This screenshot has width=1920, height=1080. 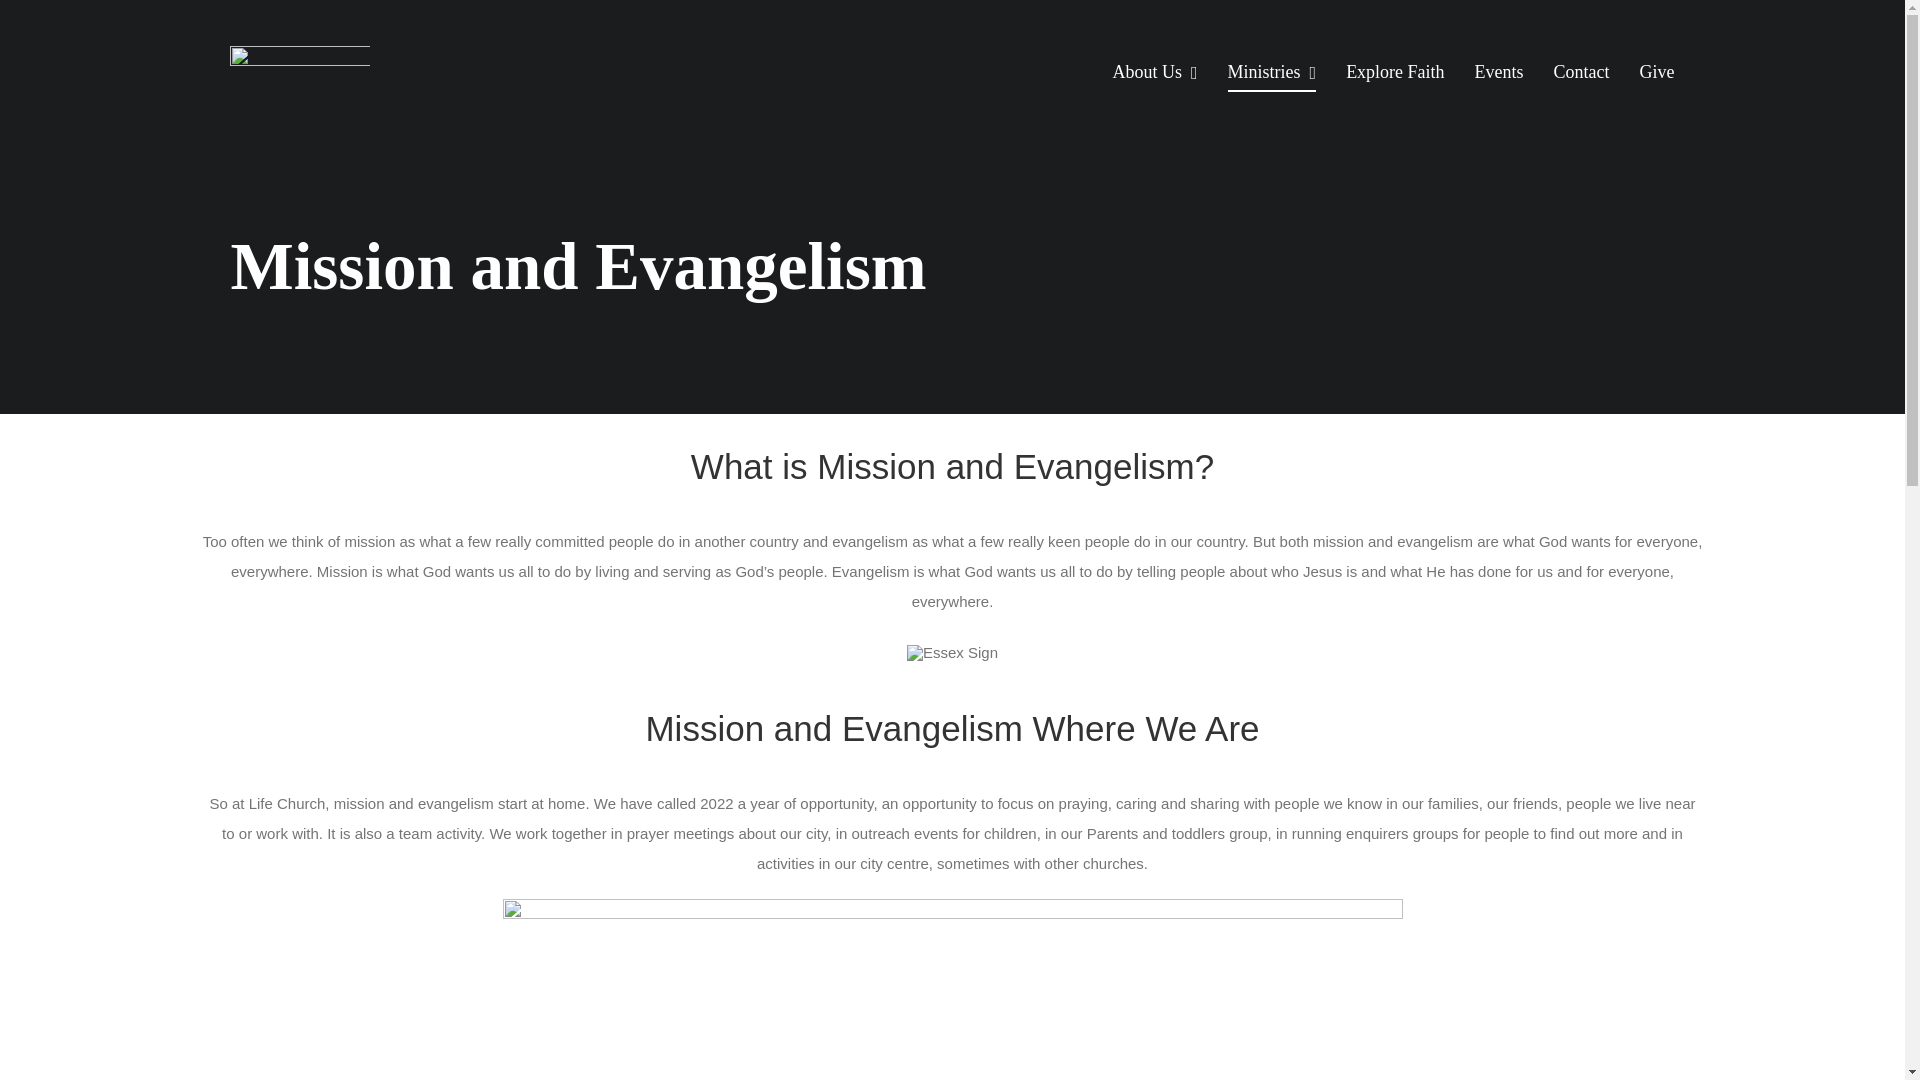 I want to click on Ministries, so click(x=1272, y=74).